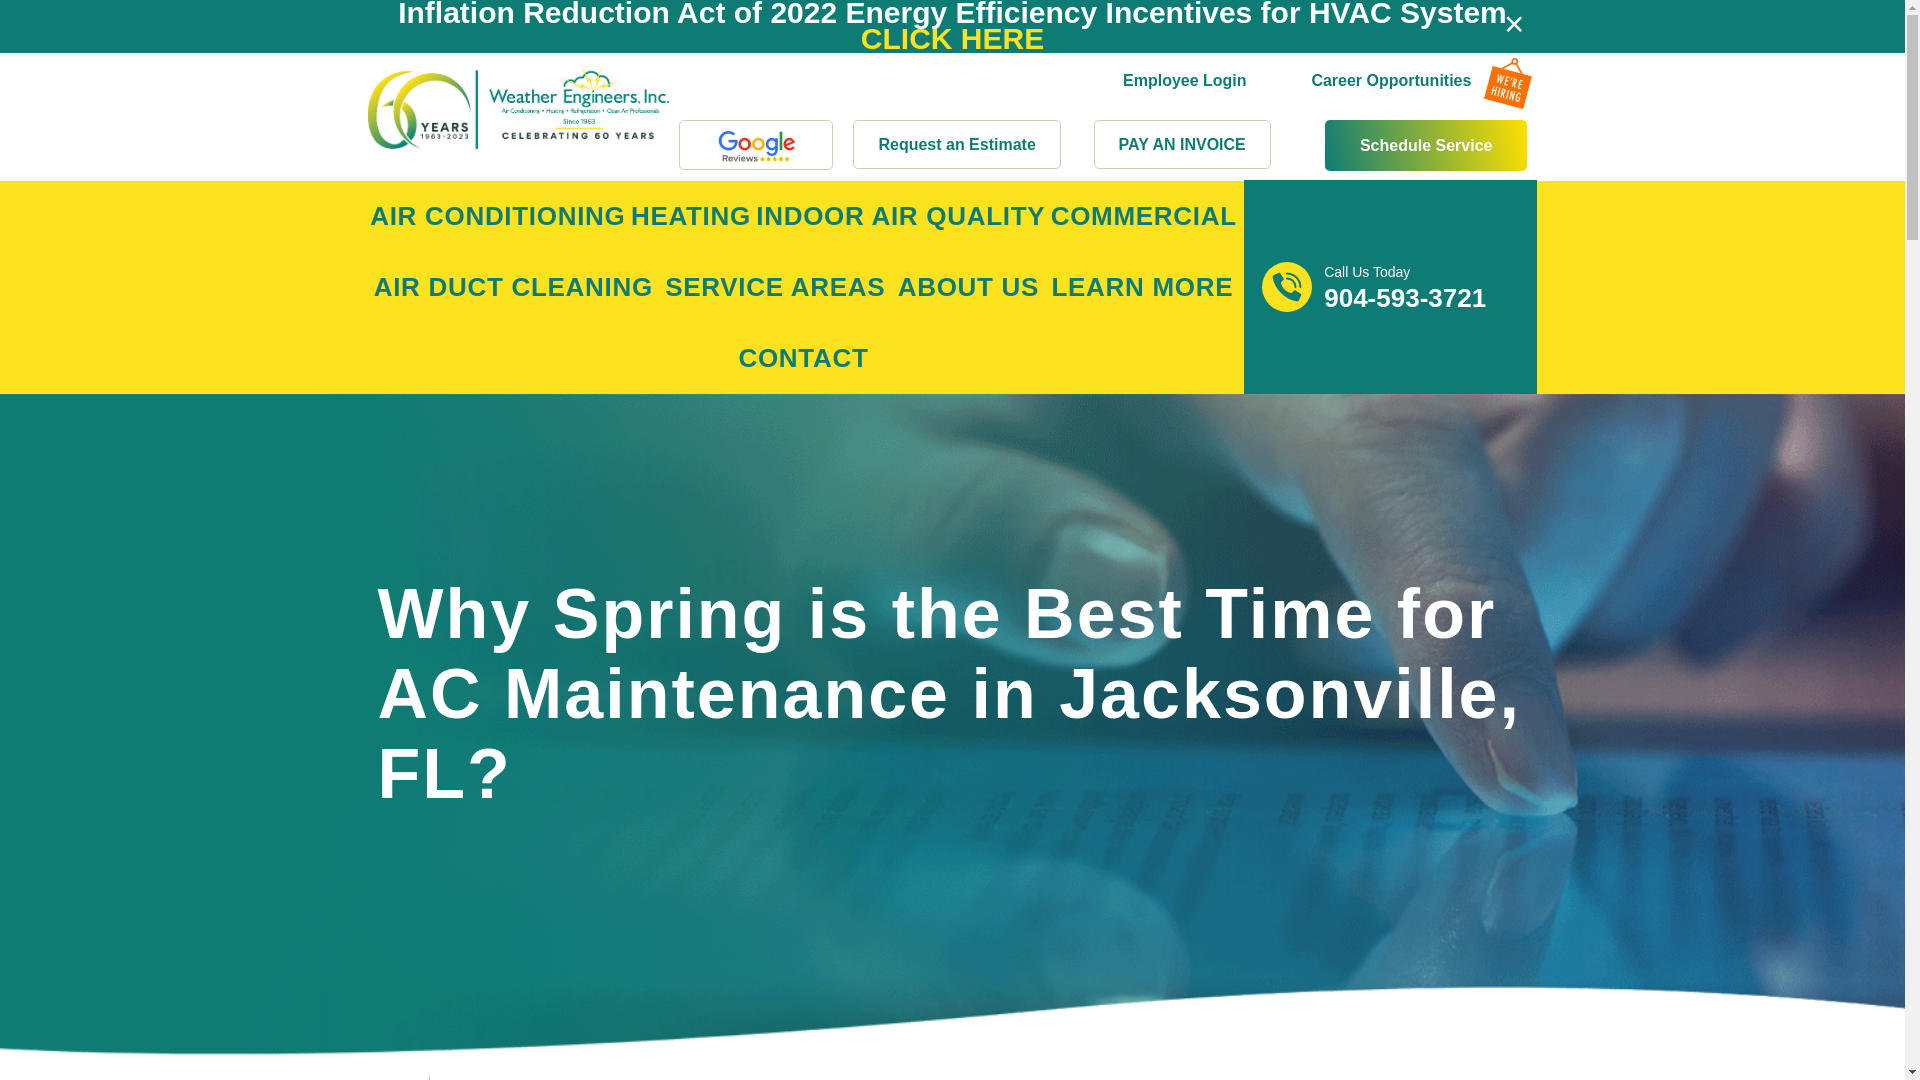  Describe the element at coordinates (690, 216) in the screenshot. I see `HEATING` at that location.